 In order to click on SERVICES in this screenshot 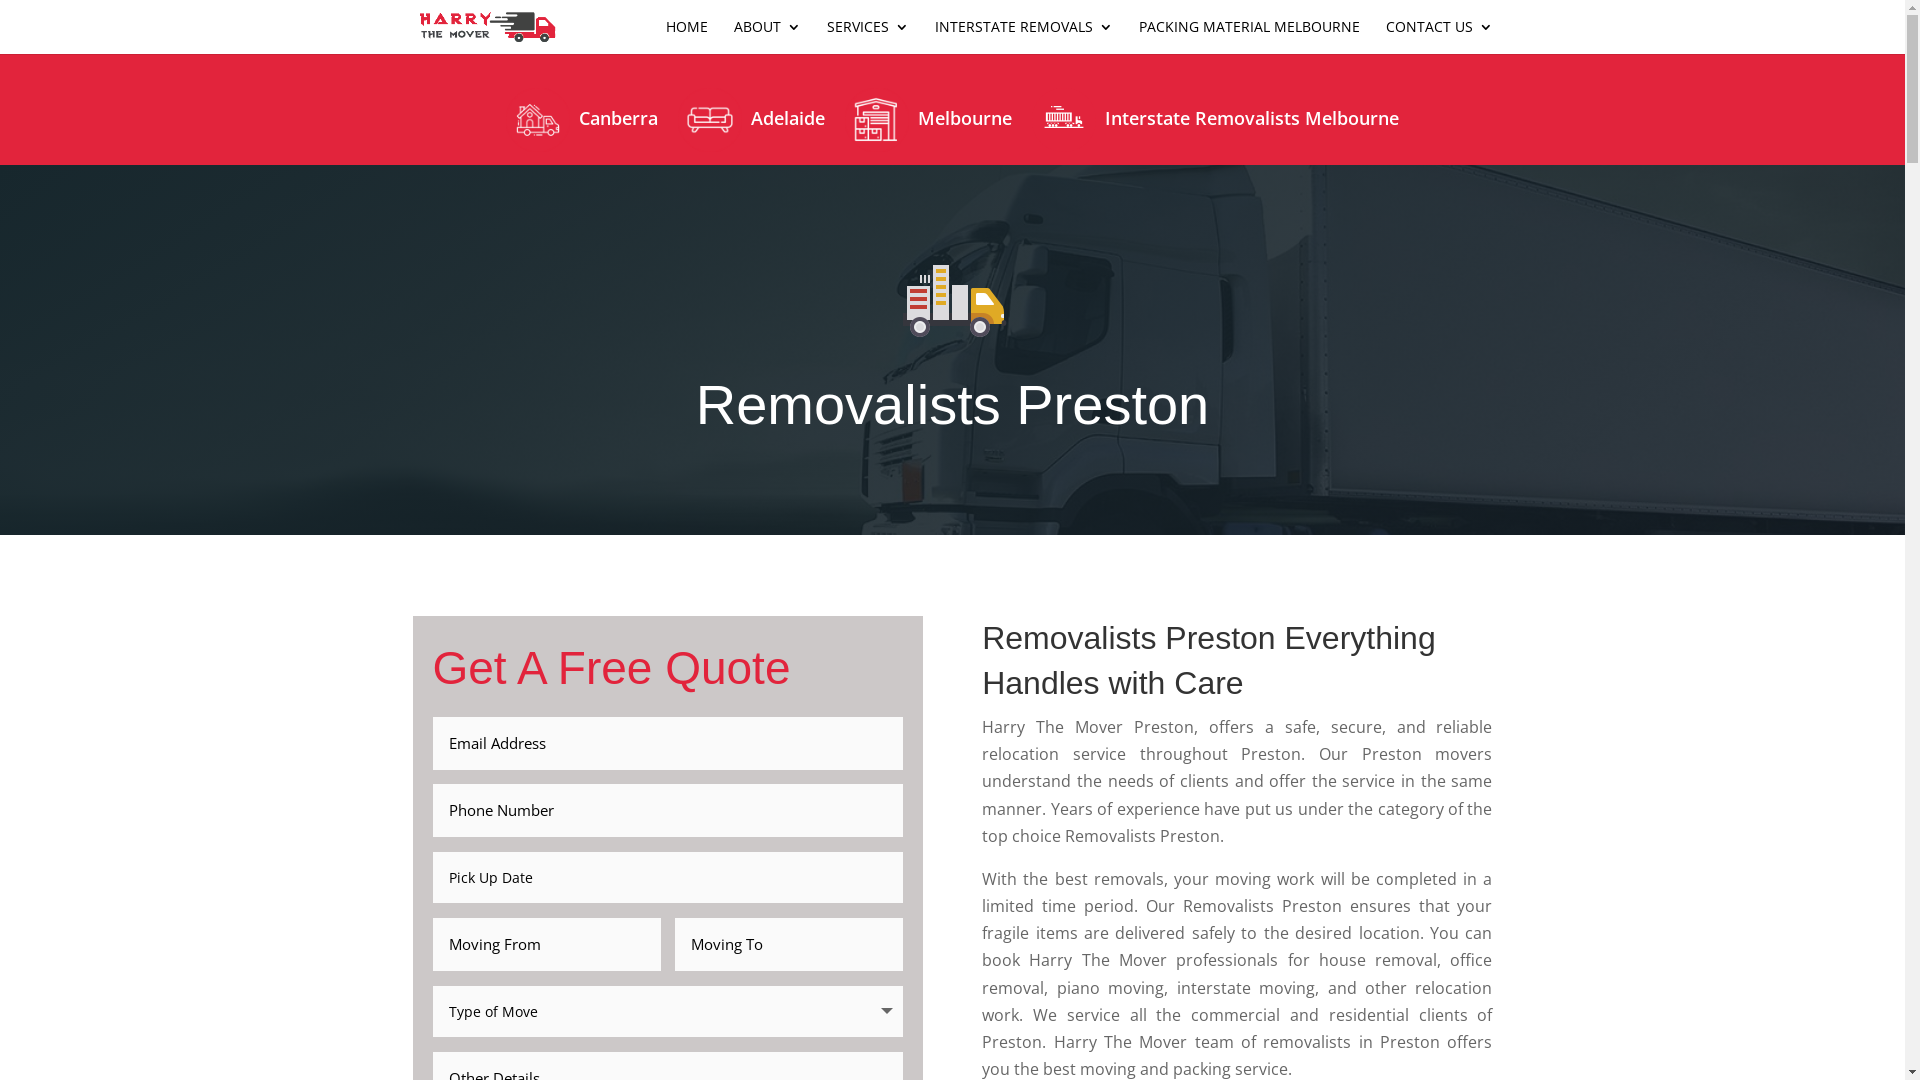, I will do `click(867, 37)`.